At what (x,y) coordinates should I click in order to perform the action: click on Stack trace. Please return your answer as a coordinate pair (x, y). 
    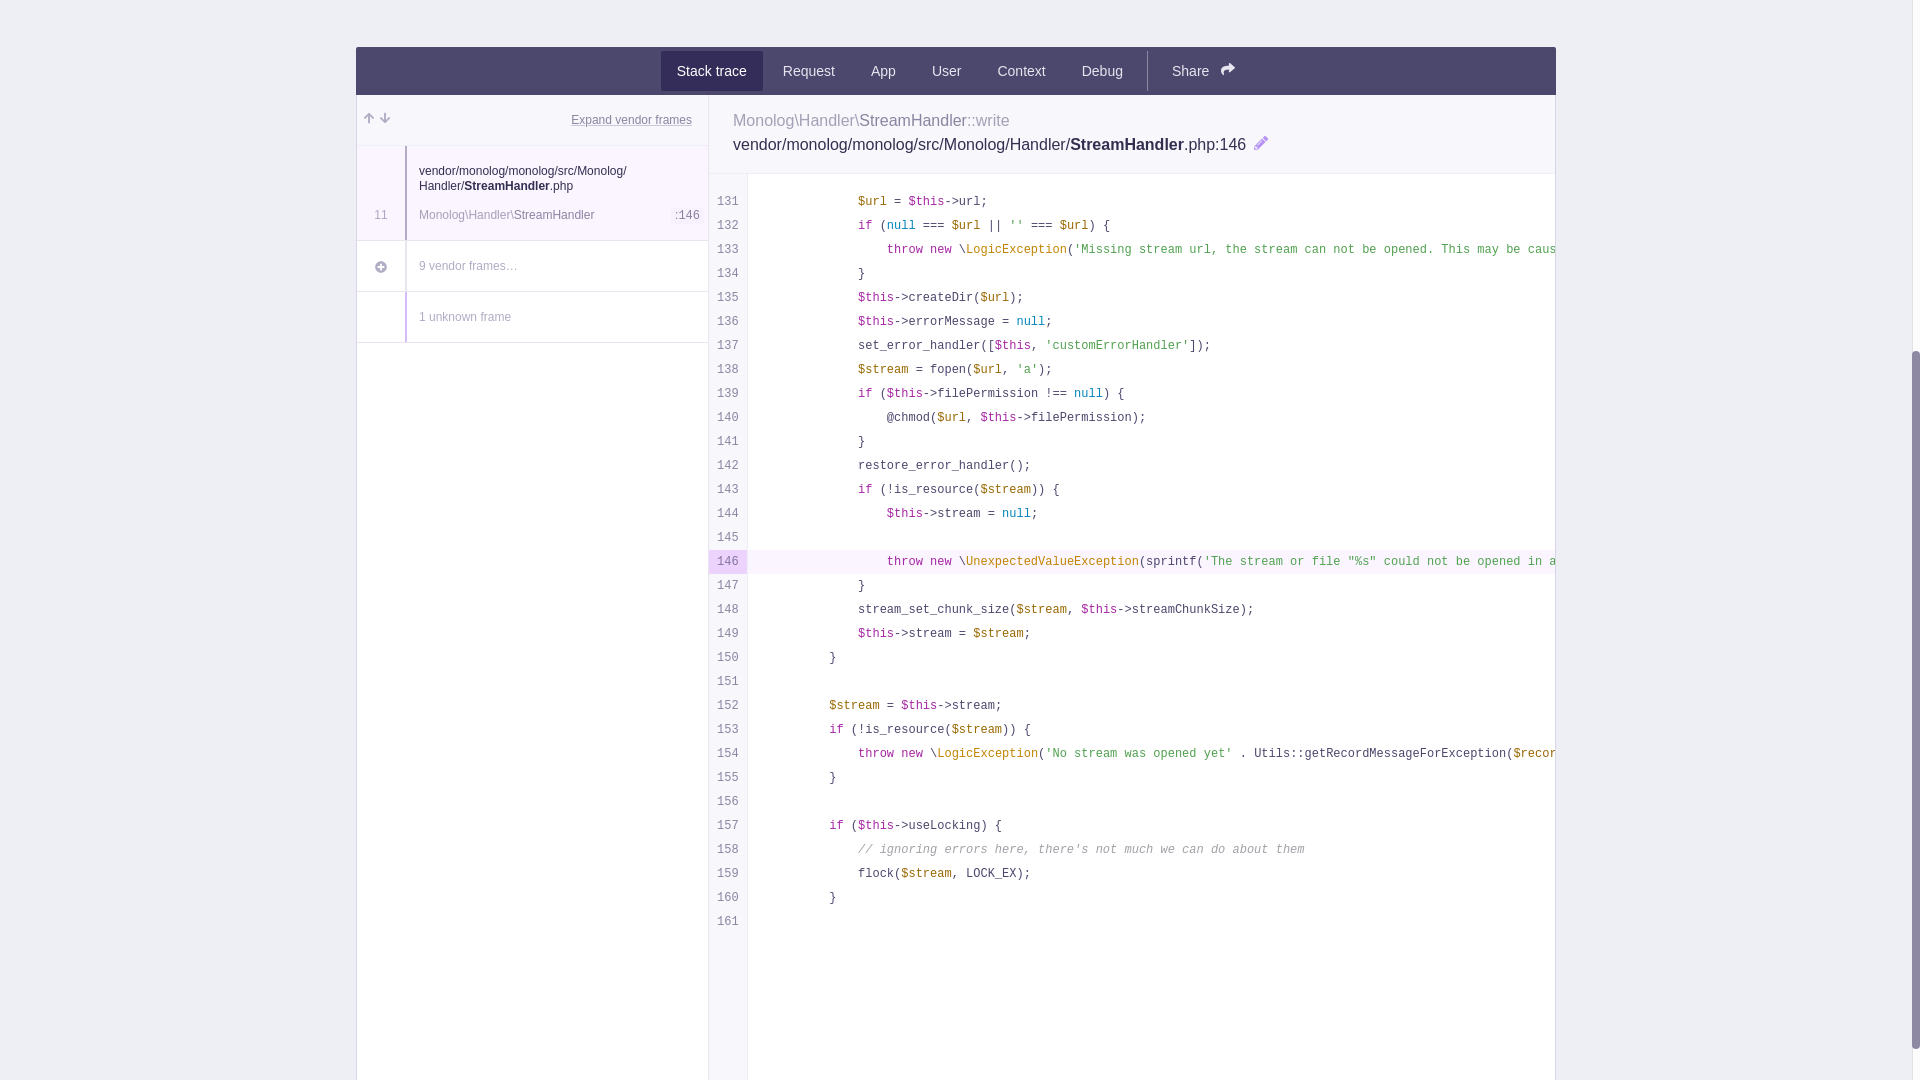
    Looking at the image, I should click on (711, 70).